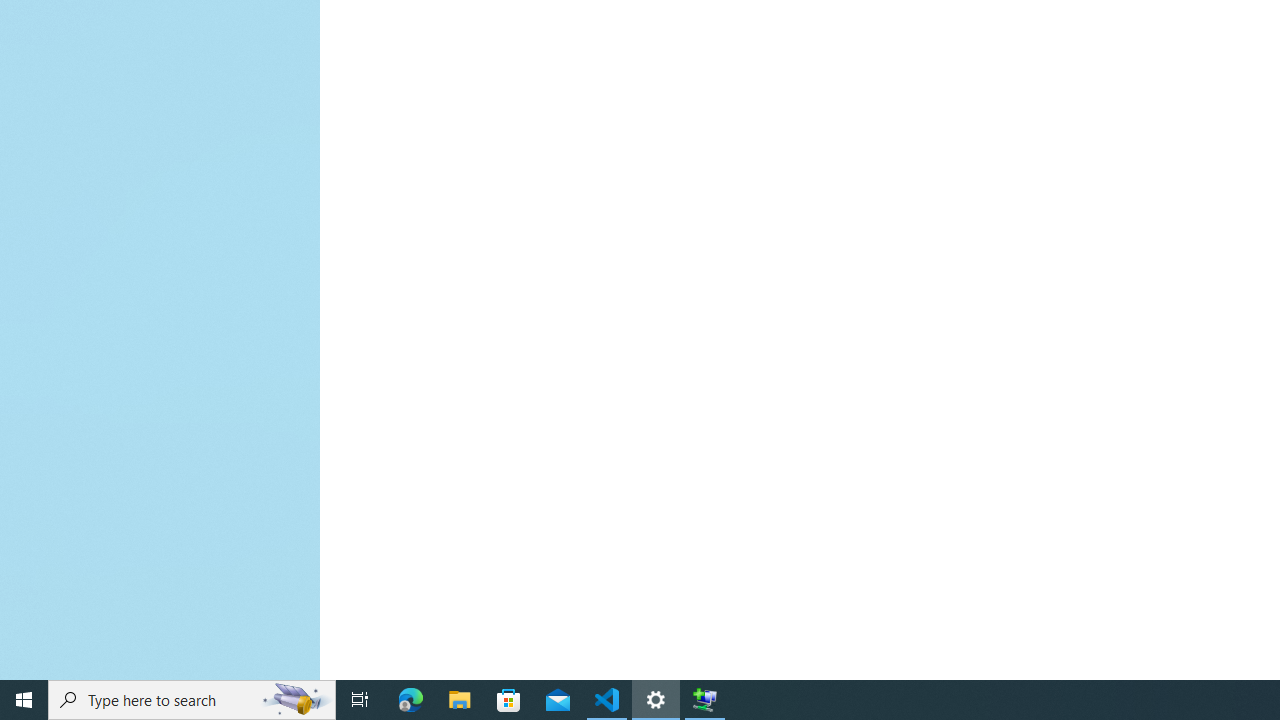 This screenshot has width=1280, height=720. Describe the element at coordinates (509, 700) in the screenshot. I see `Microsoft Store` at that location.